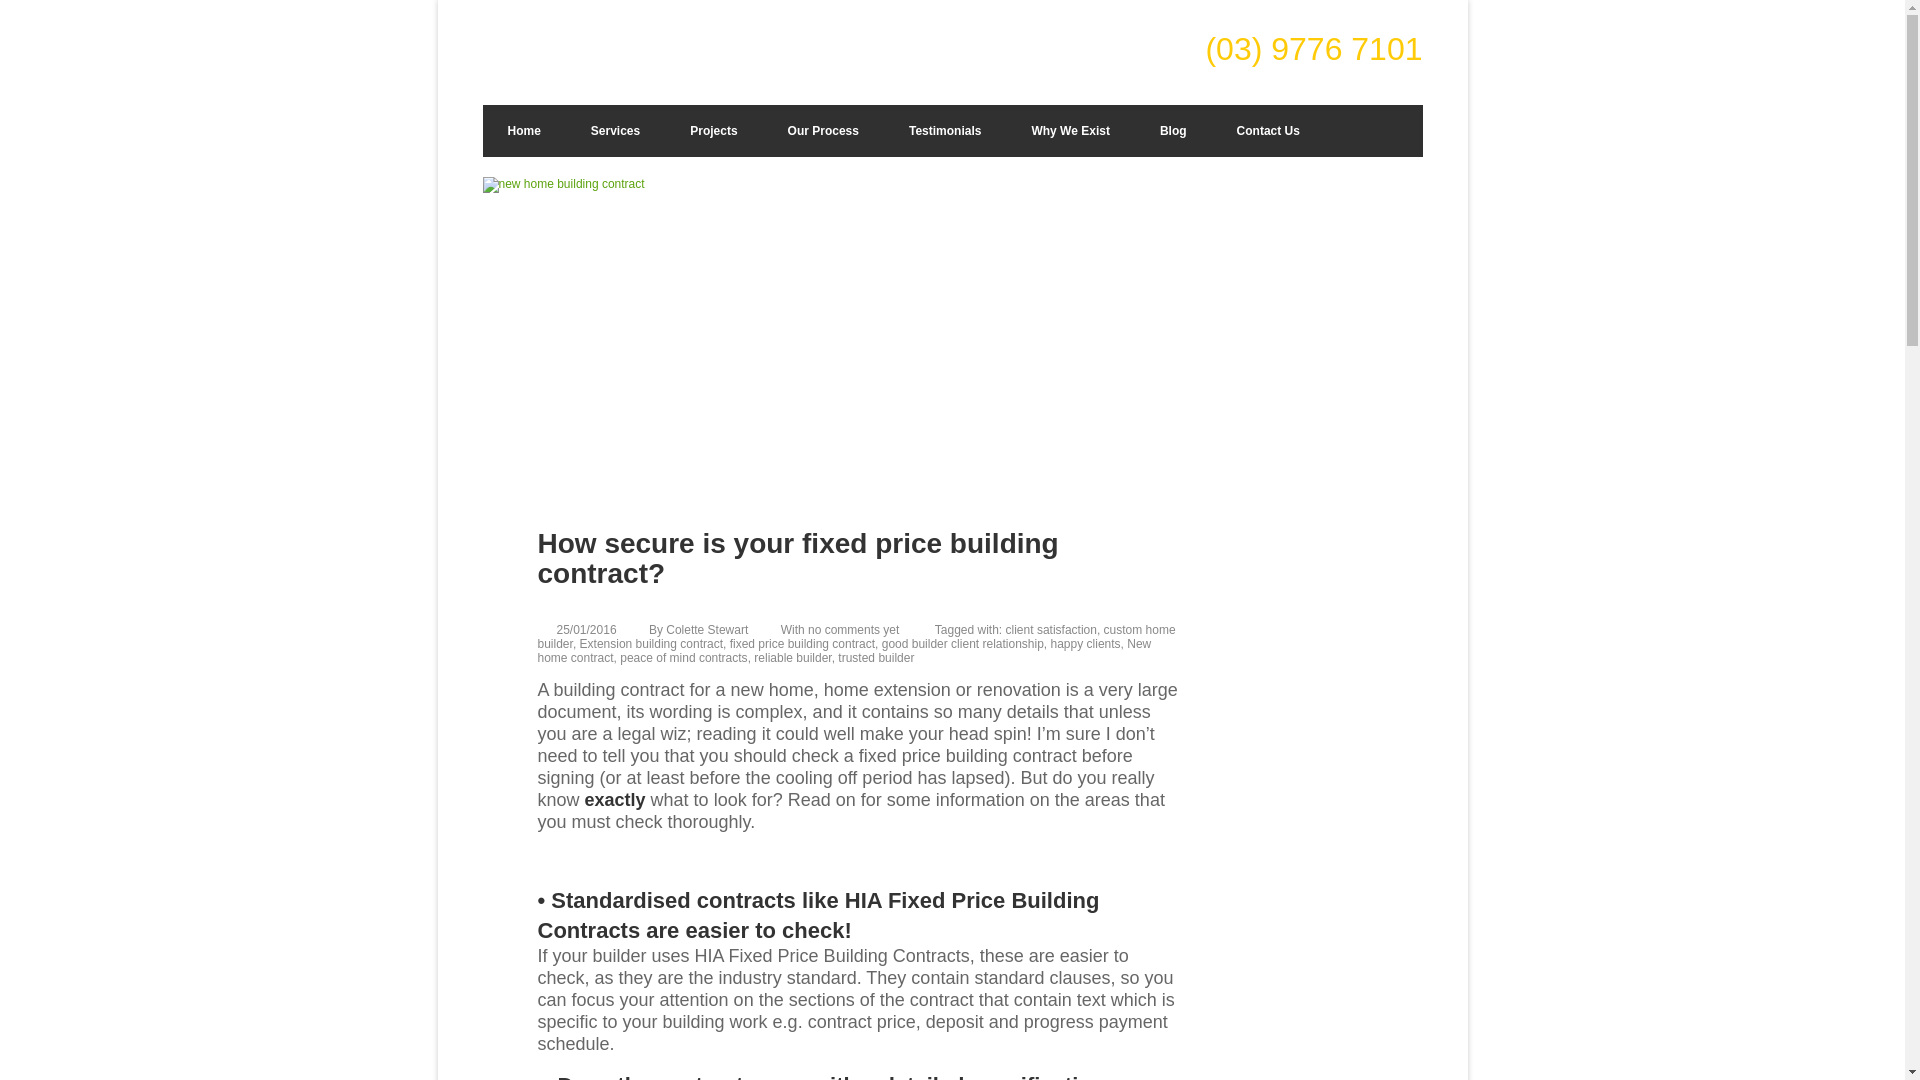  What do you see at coordinates (962, 644) in the screenshot?
I see `good builder client relationship` at bounding box center [962, 644].